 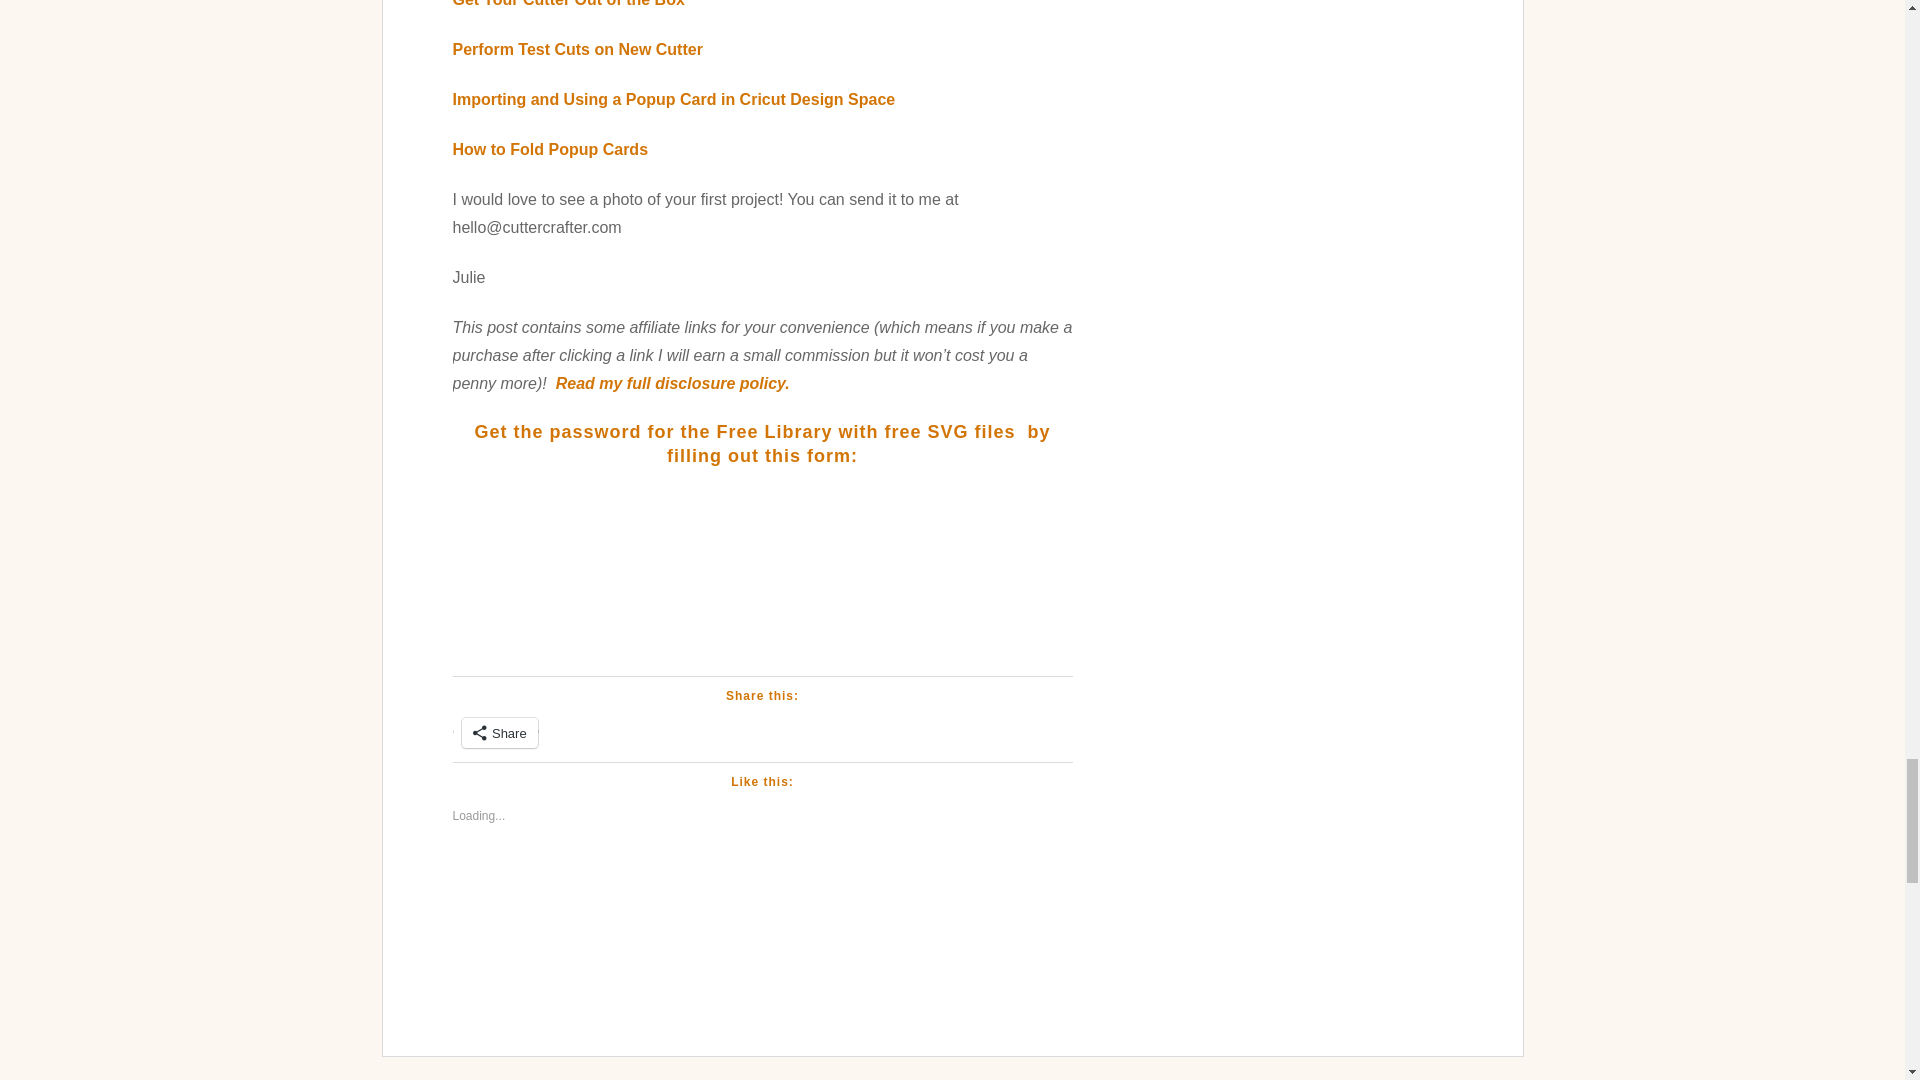 I want to click on How to Fold Popup Cards, so click(x=550, y=149).